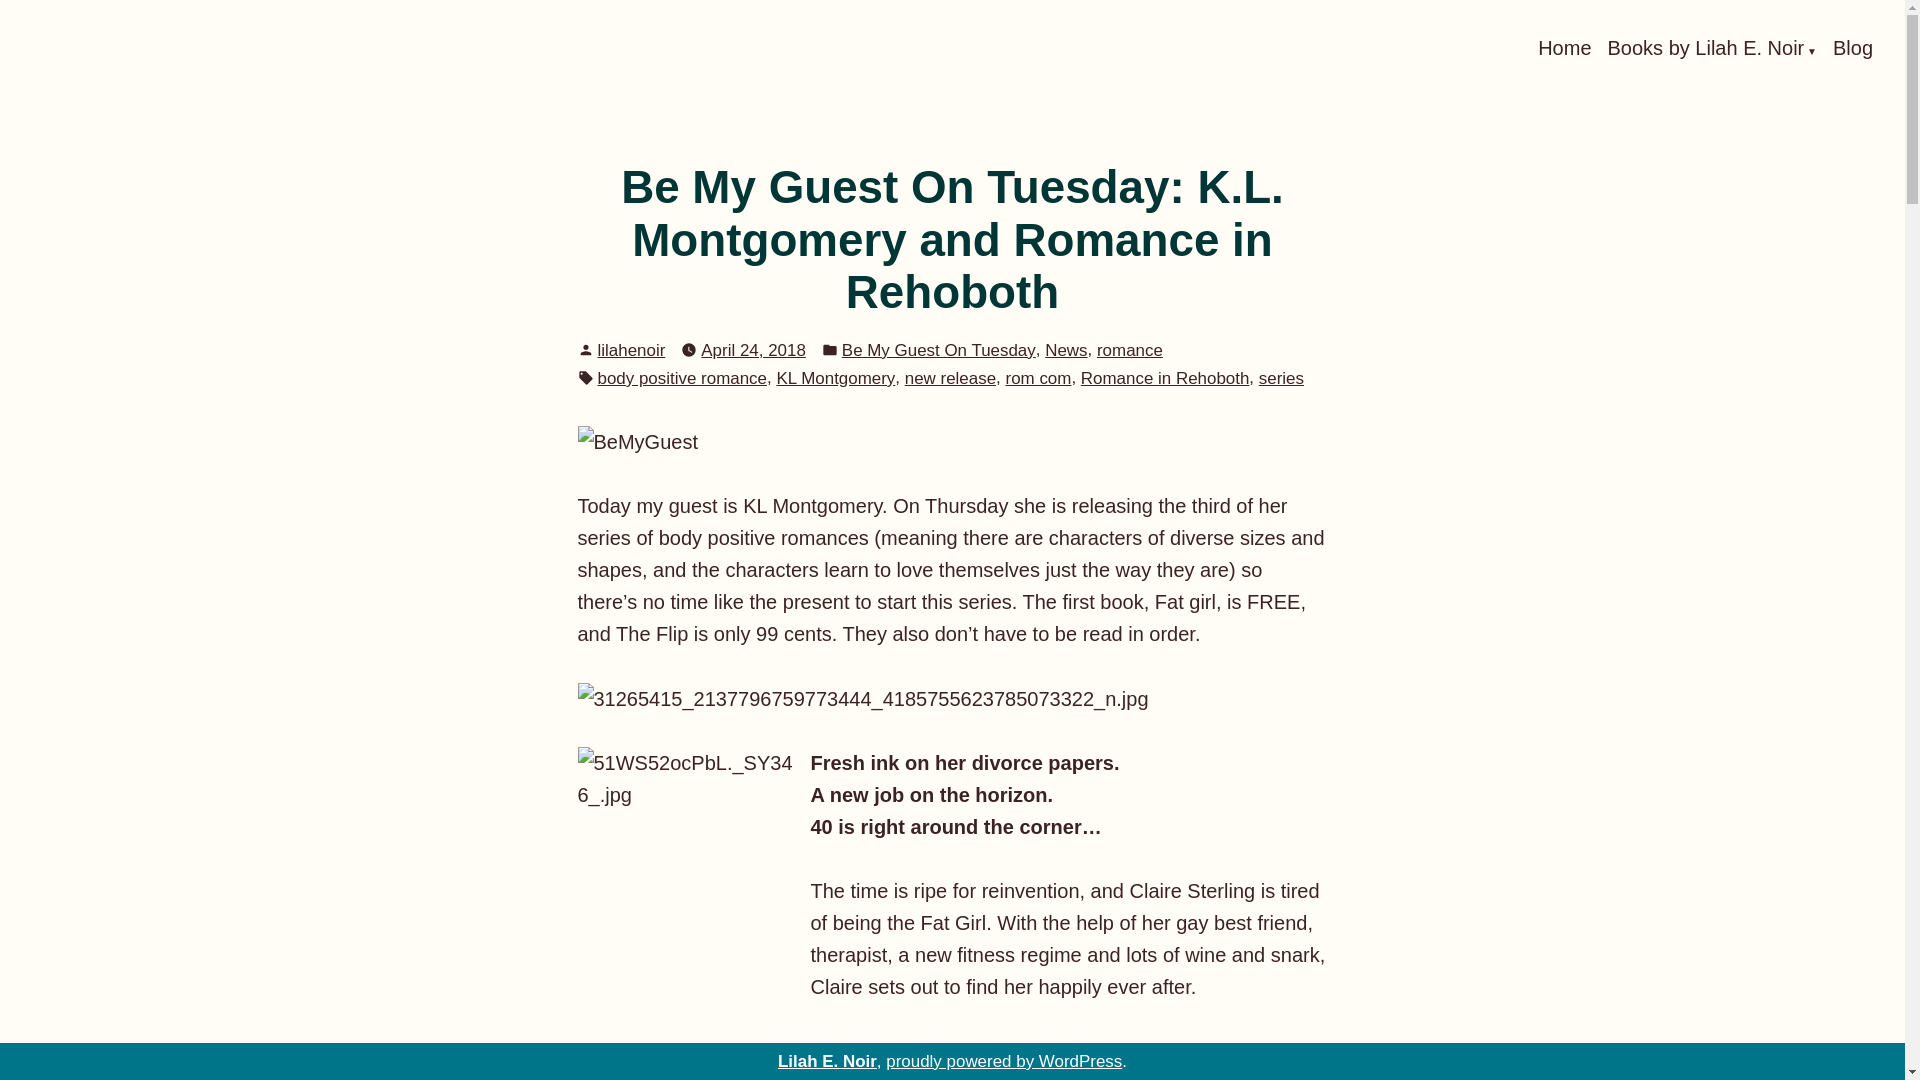  I want to click on Books by Lilah E. Noir, so click(1712, 48).